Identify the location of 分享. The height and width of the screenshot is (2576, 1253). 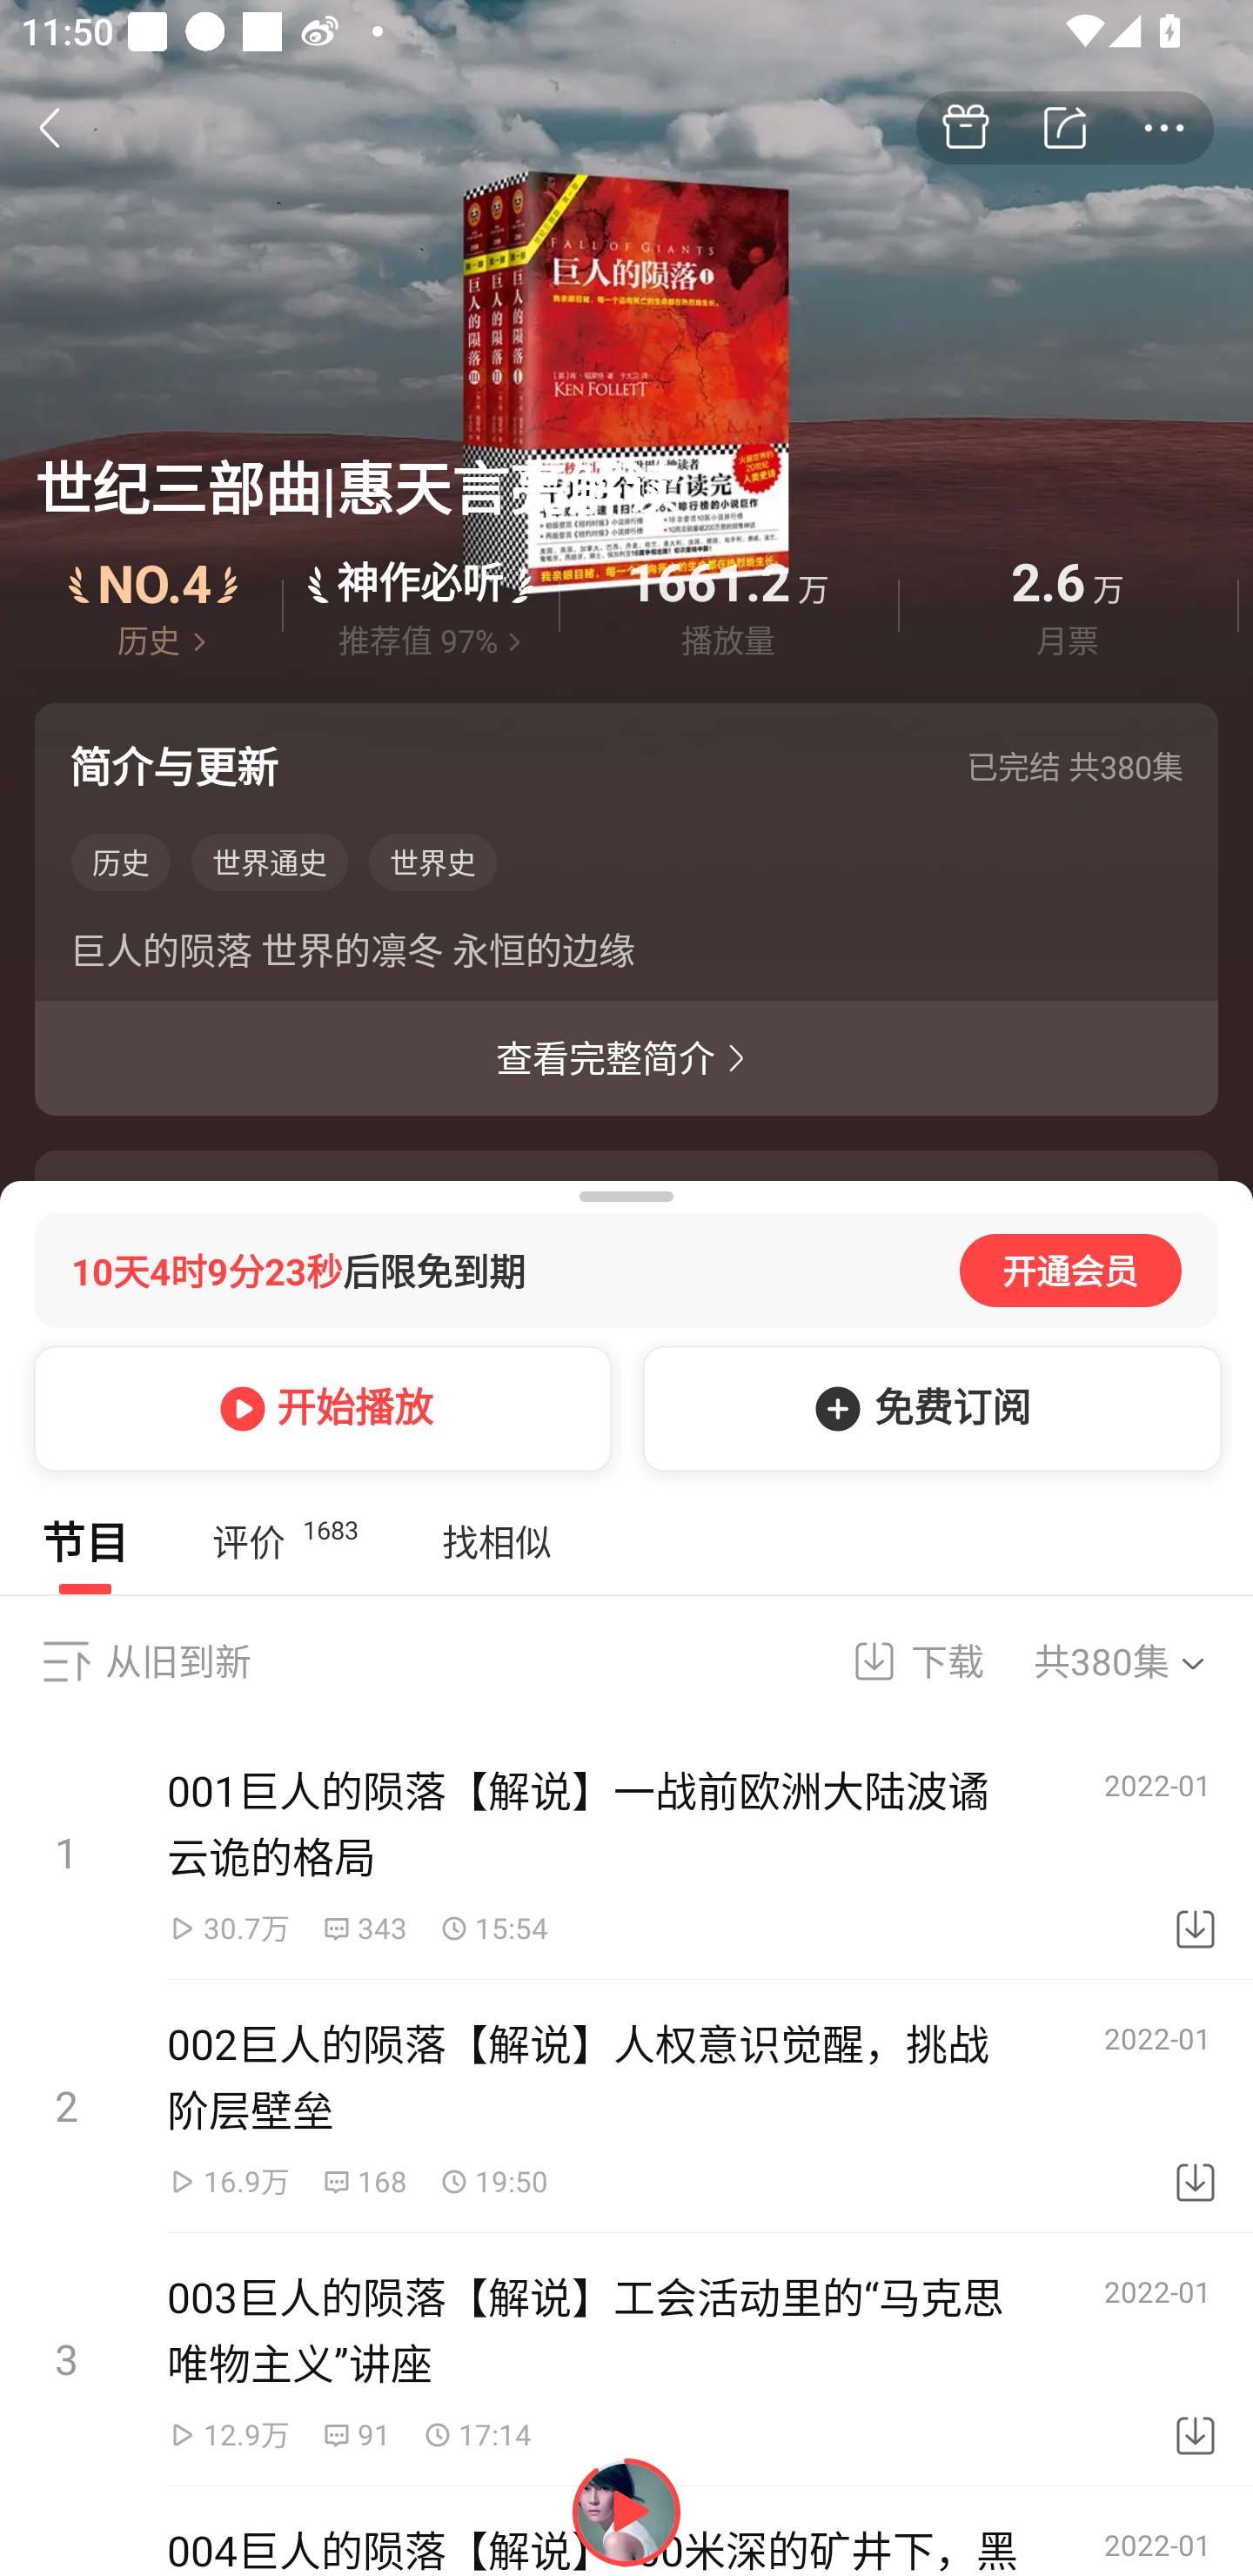
(1065, 129).